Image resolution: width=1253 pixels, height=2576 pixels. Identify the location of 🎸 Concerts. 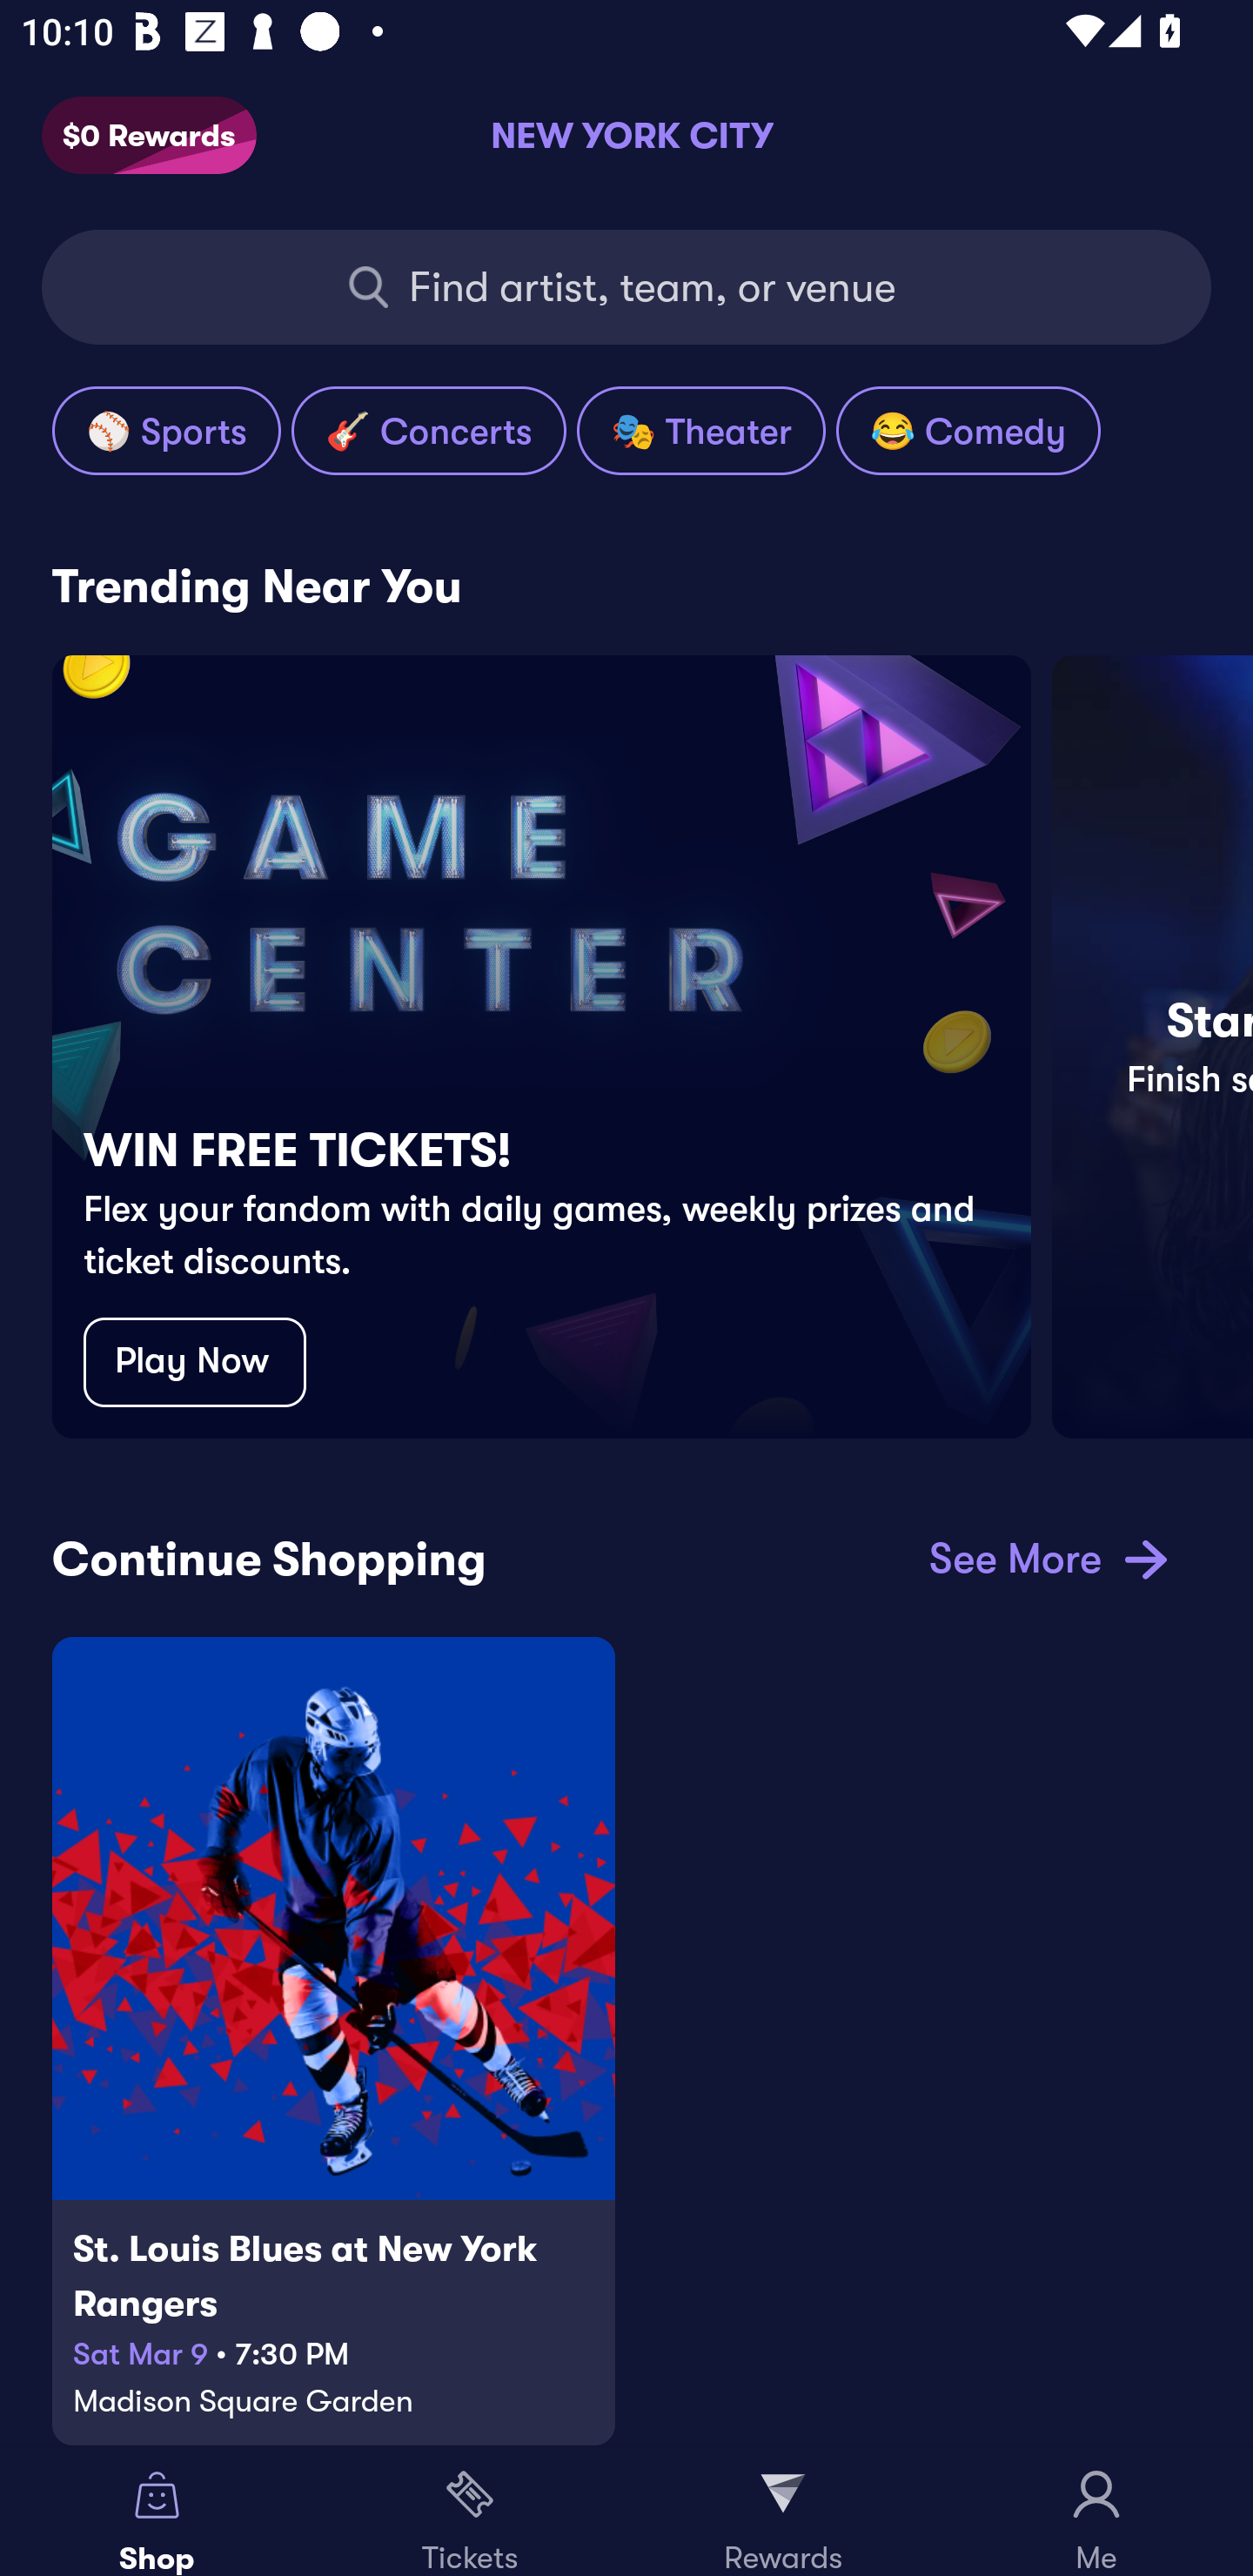
(429, 430).